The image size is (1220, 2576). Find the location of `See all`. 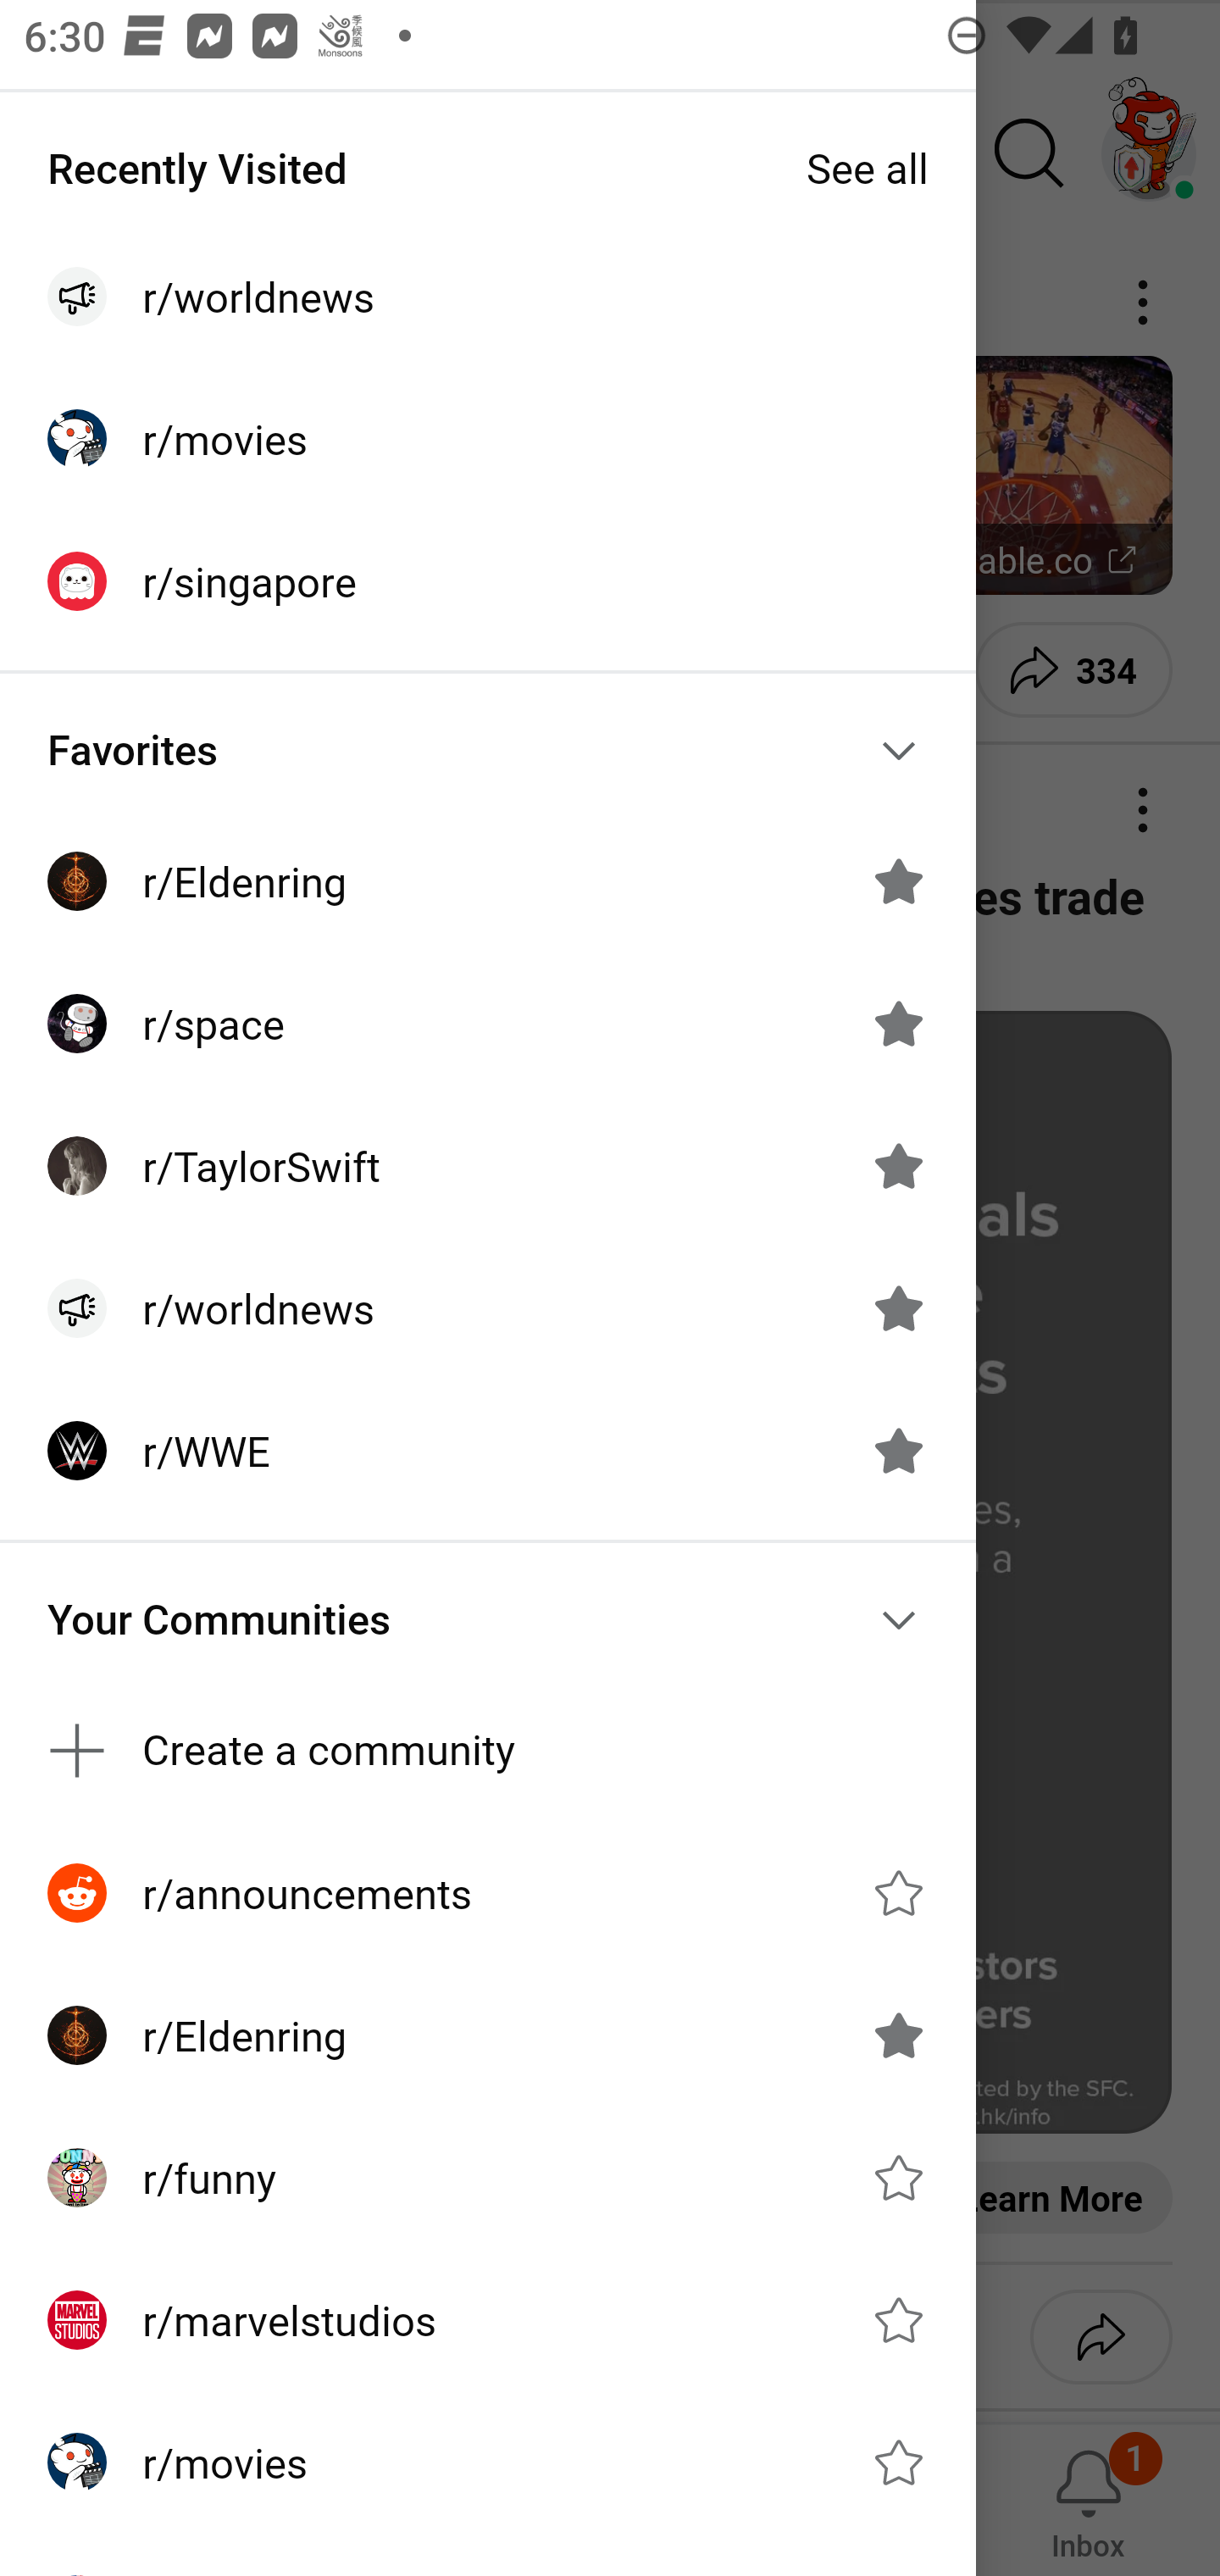

See all is located at coordinates (868, 168).